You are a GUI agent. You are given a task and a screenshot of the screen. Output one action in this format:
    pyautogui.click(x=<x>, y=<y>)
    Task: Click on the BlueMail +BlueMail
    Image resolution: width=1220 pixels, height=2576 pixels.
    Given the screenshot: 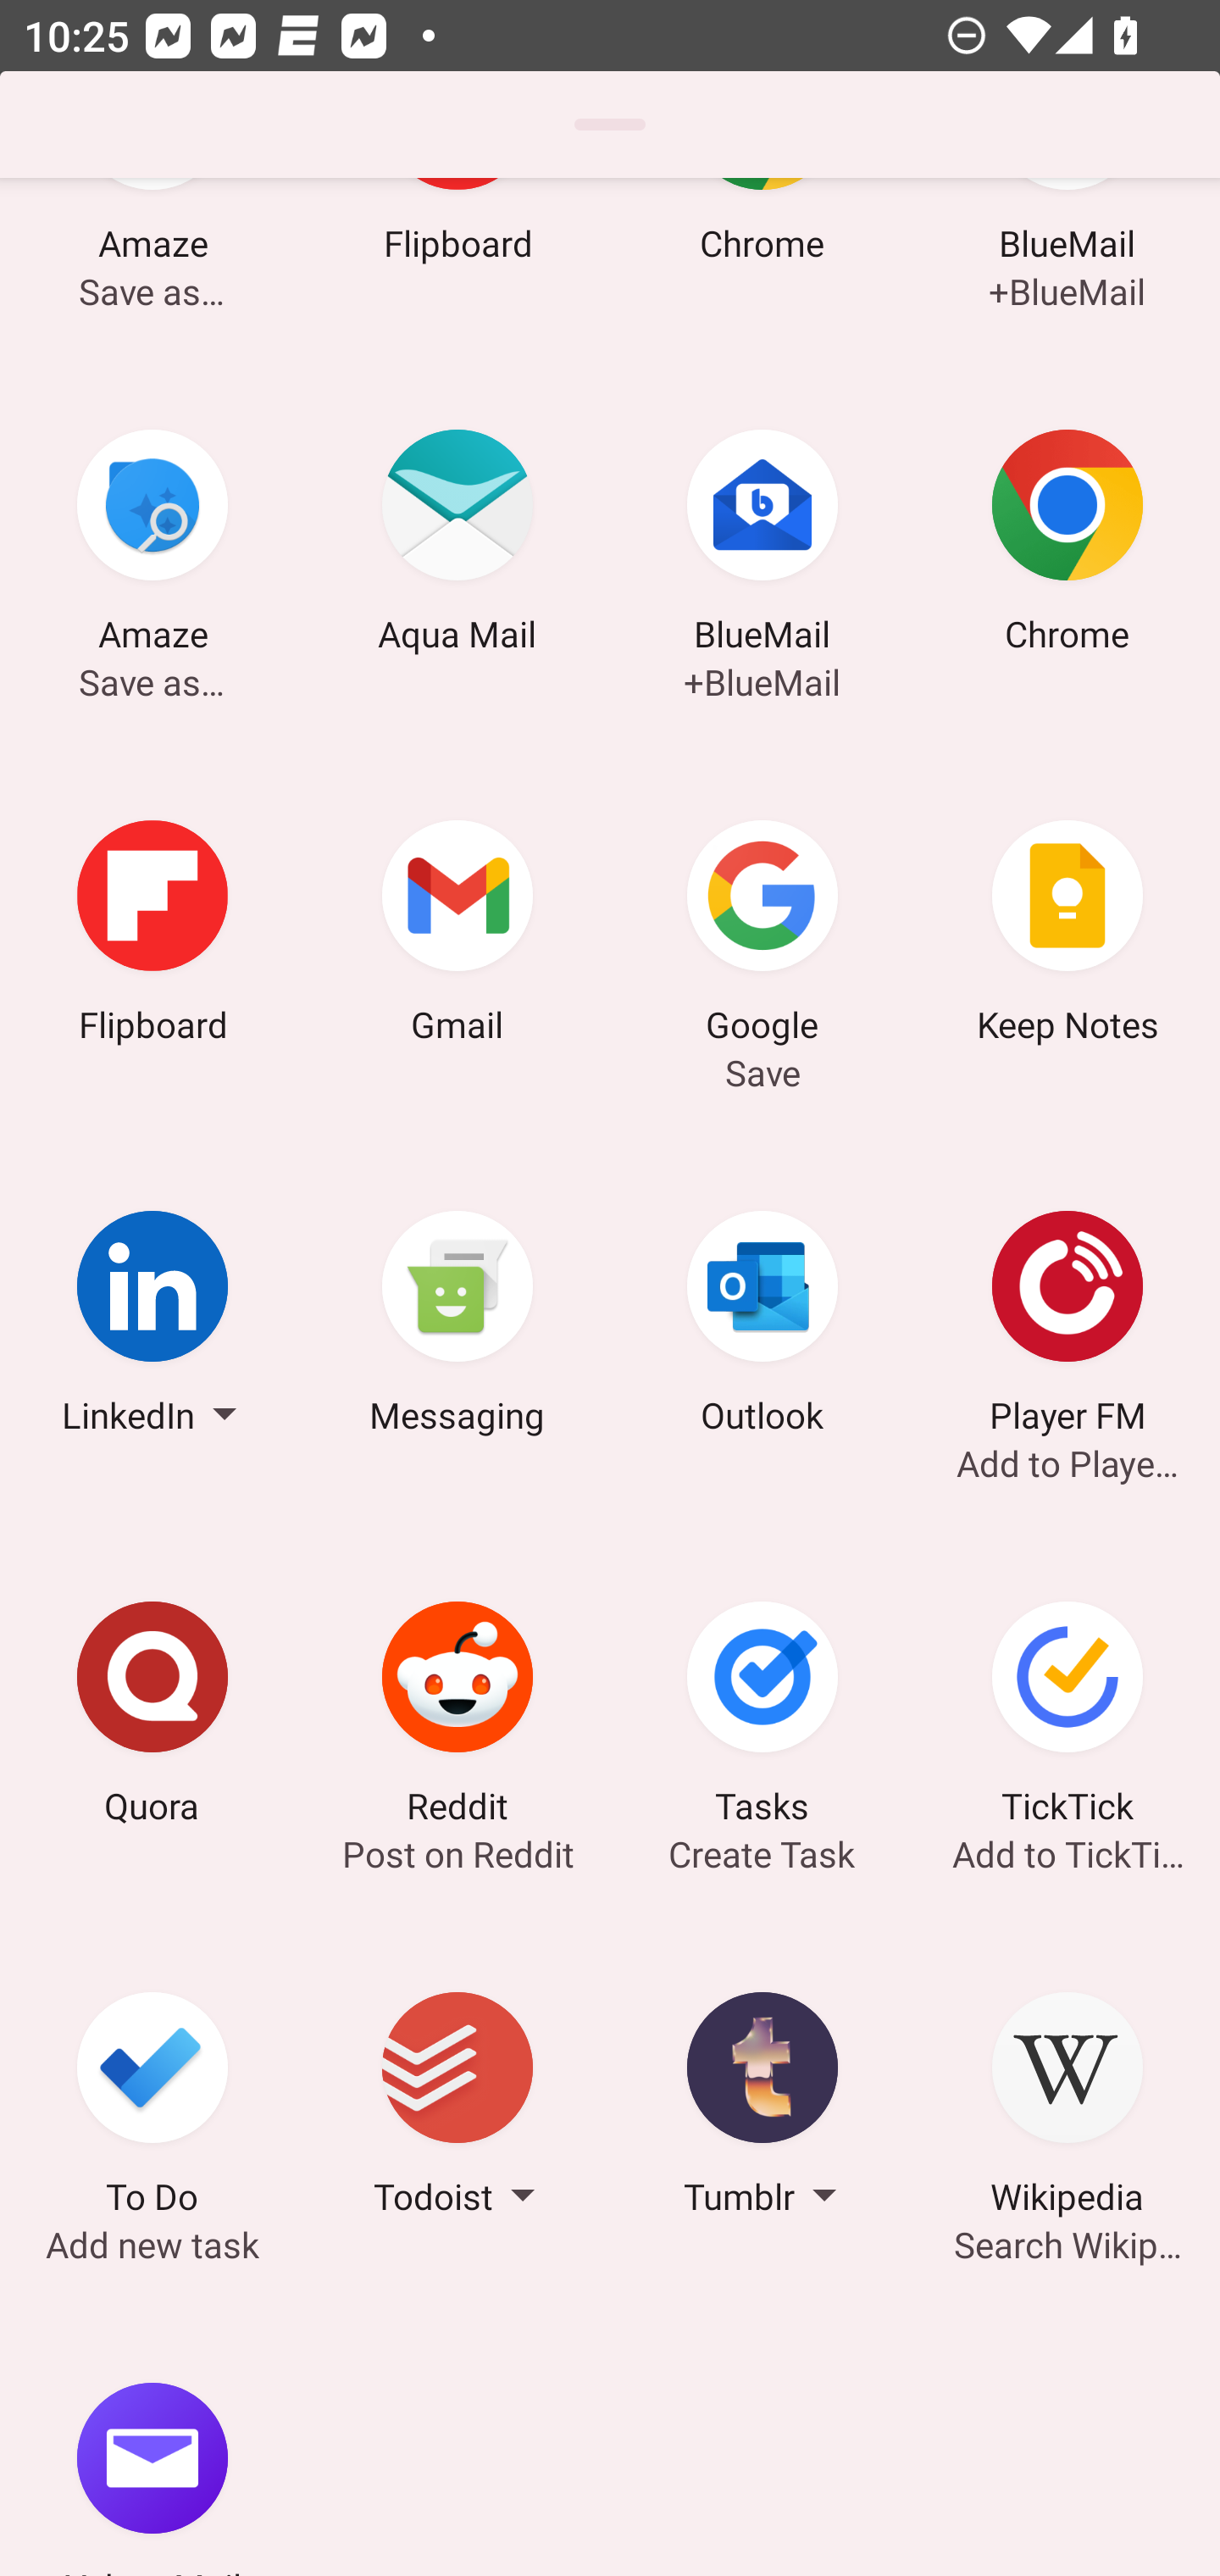 What is the action you would take?
    pyautogui.click(x=762, y=546)
    